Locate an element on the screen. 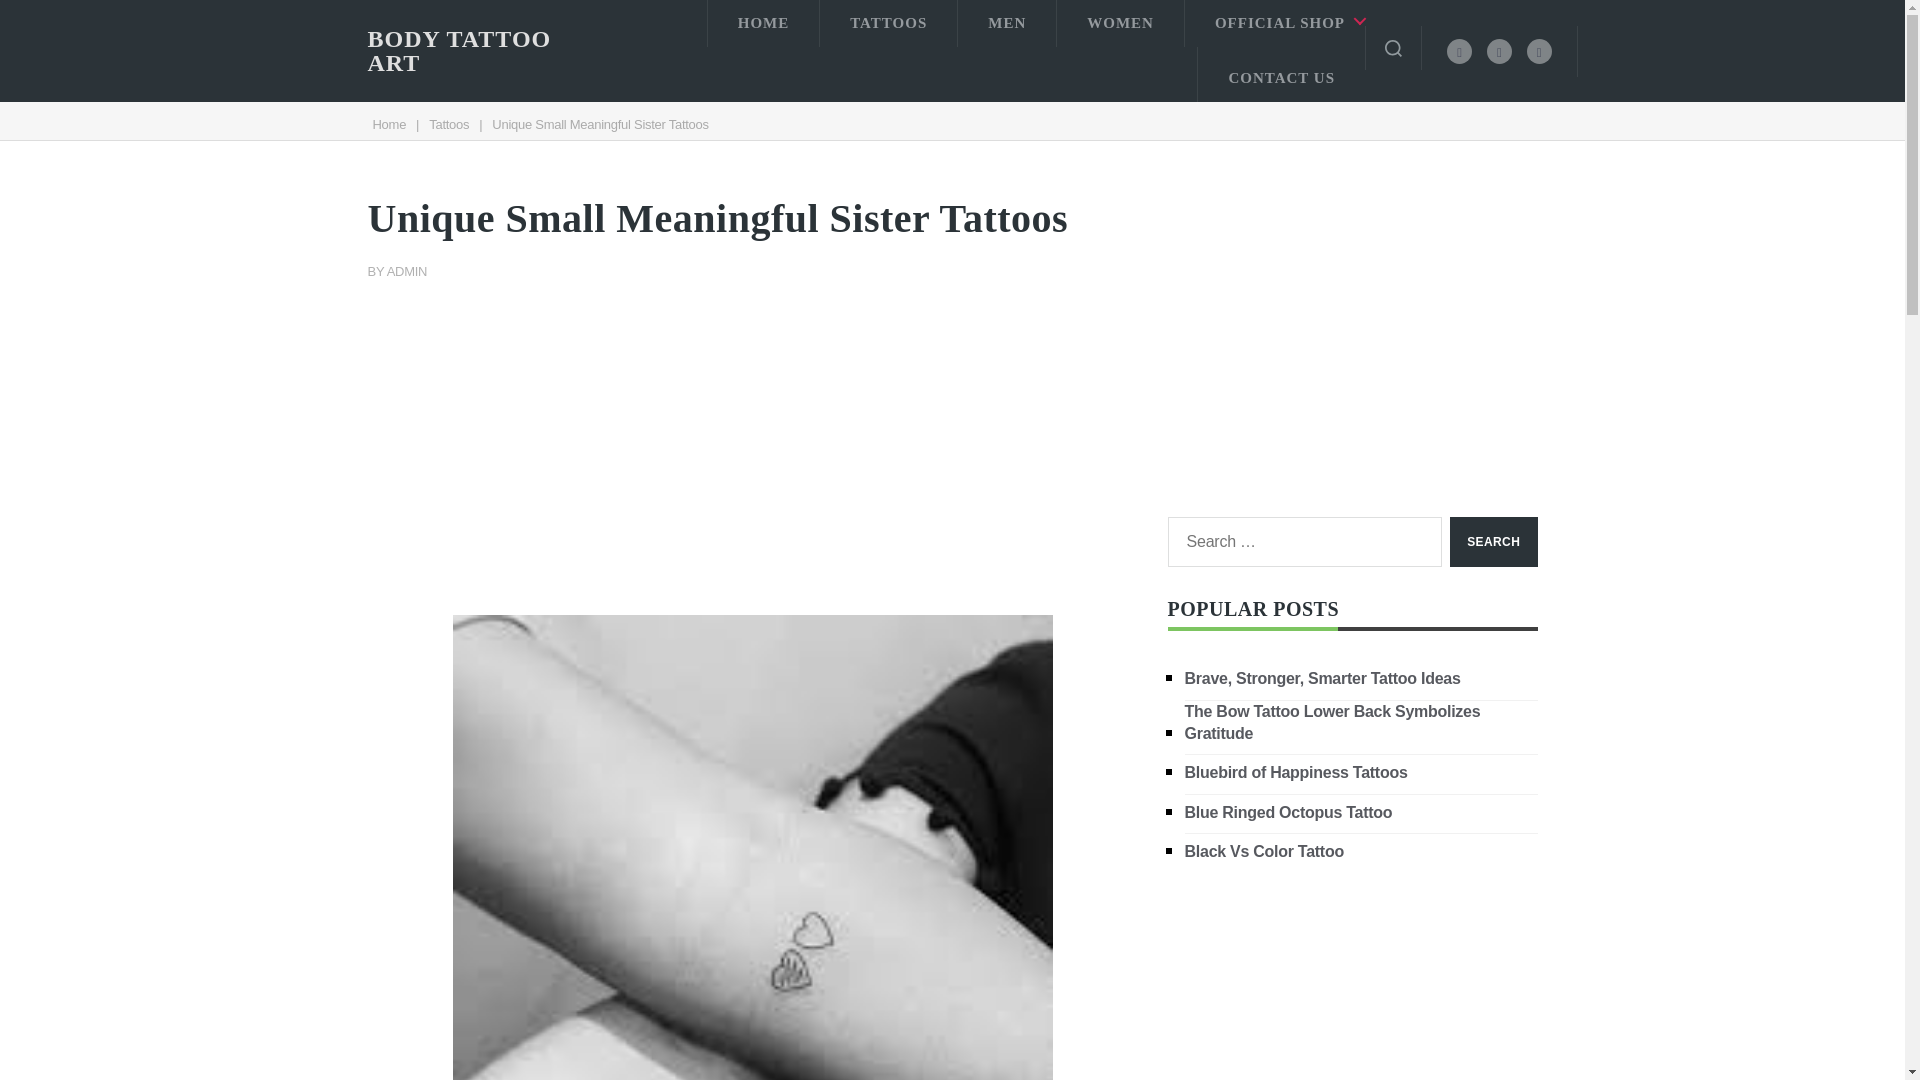 Image resolution: width=1920 pixels, height=1080 pixels. ADMIN is located at coordinates (408, 270).